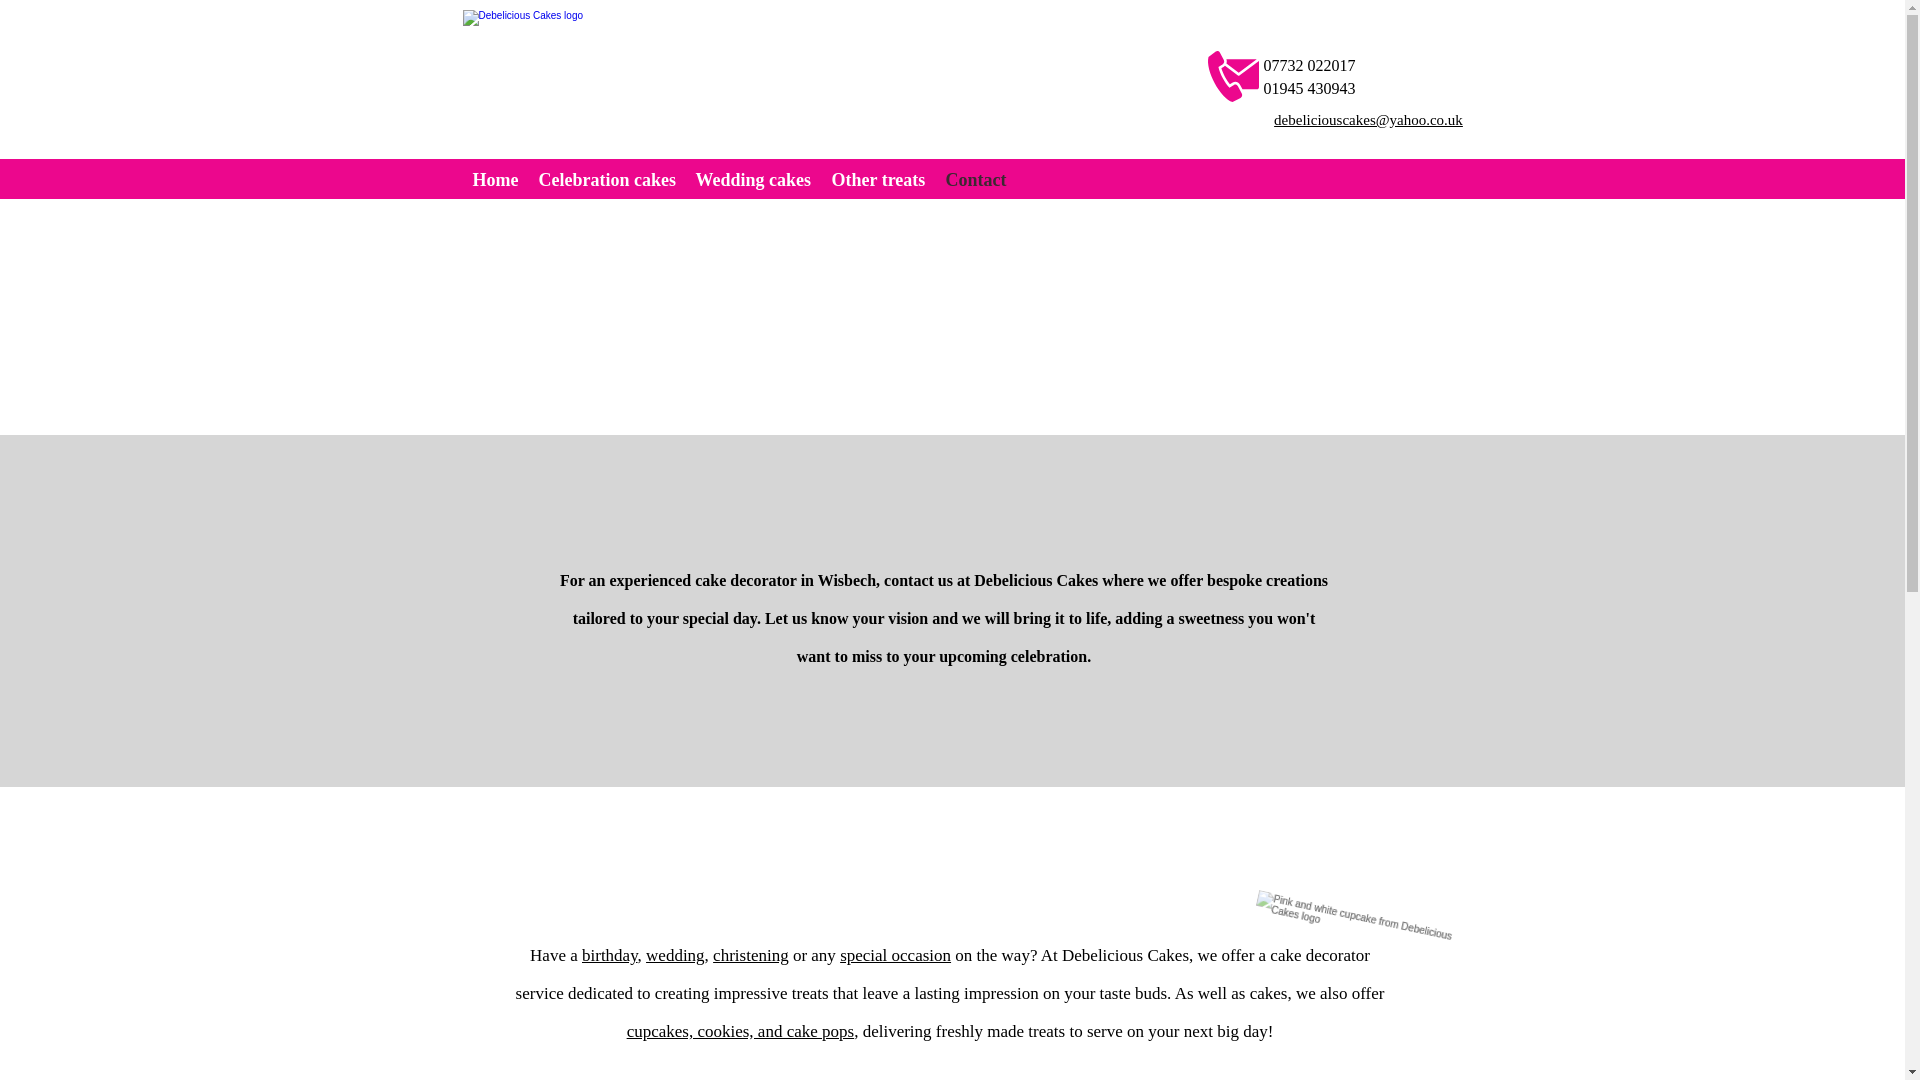  I want to click on Wedding cakes, so click(753, 179).